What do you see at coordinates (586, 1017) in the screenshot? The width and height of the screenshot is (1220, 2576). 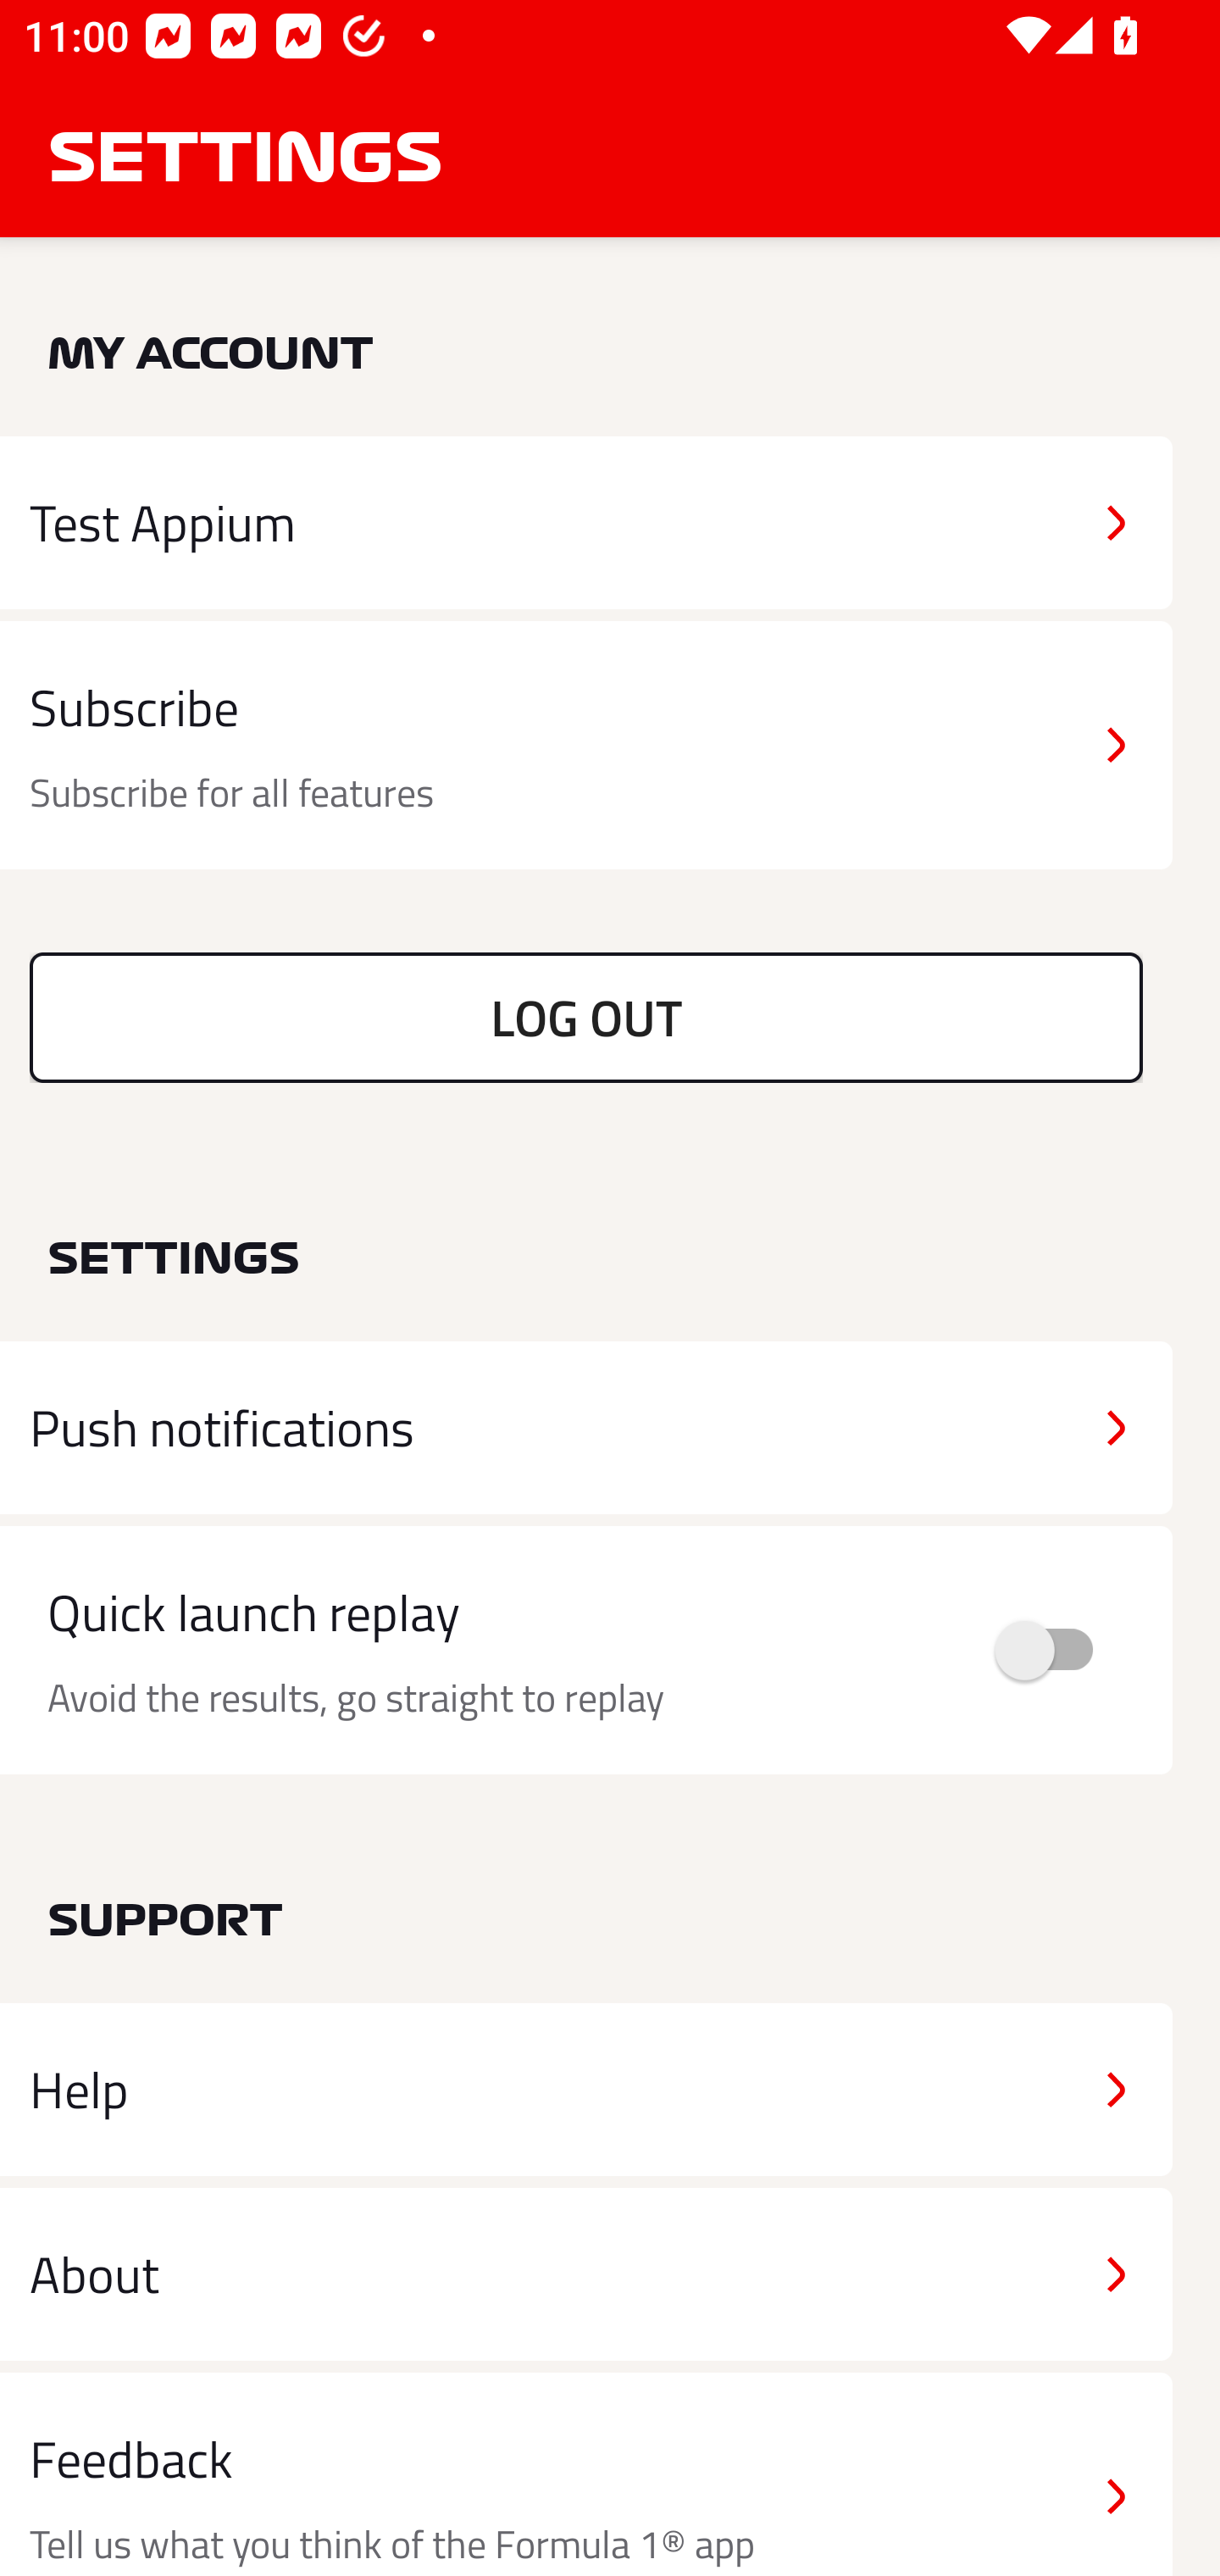 I see `LOG OUT` at bounding box center [586, 1017].